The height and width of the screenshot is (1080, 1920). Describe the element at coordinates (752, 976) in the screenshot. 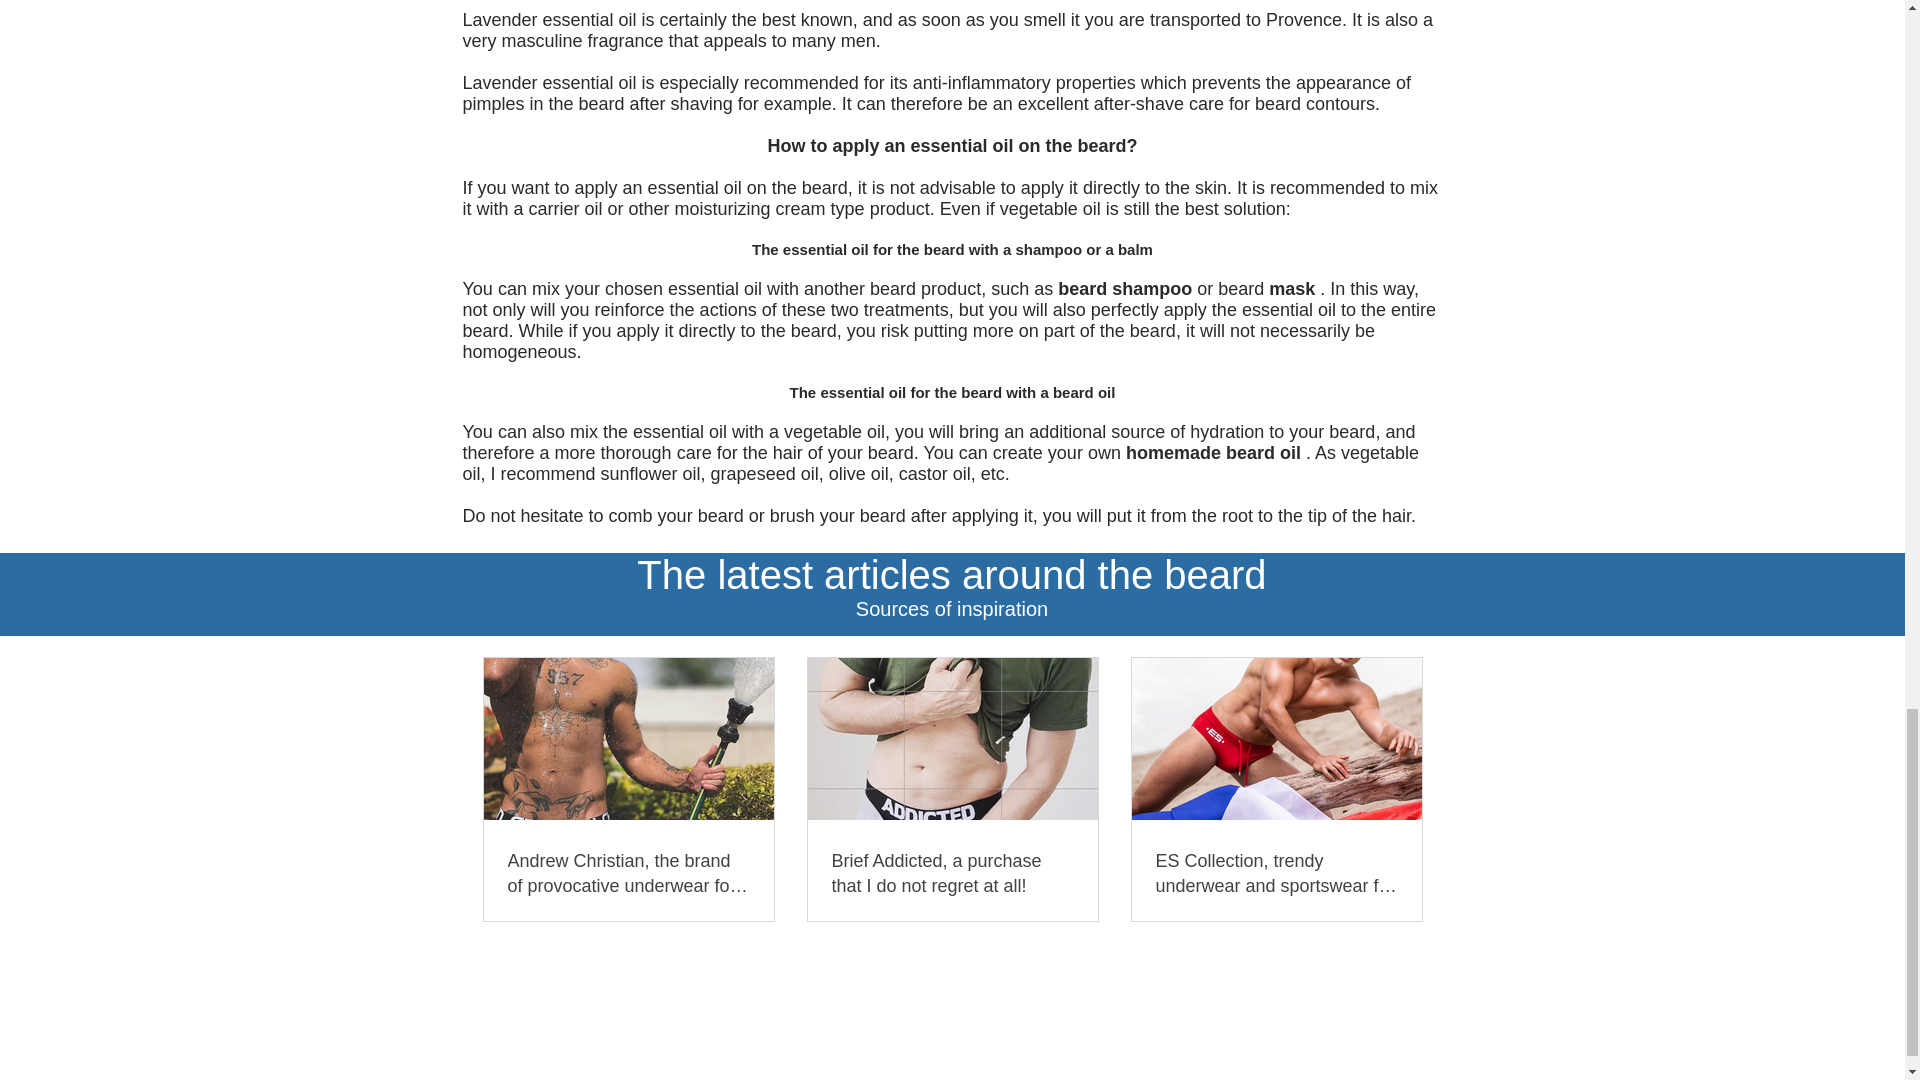

I see `Partnership` at that location.